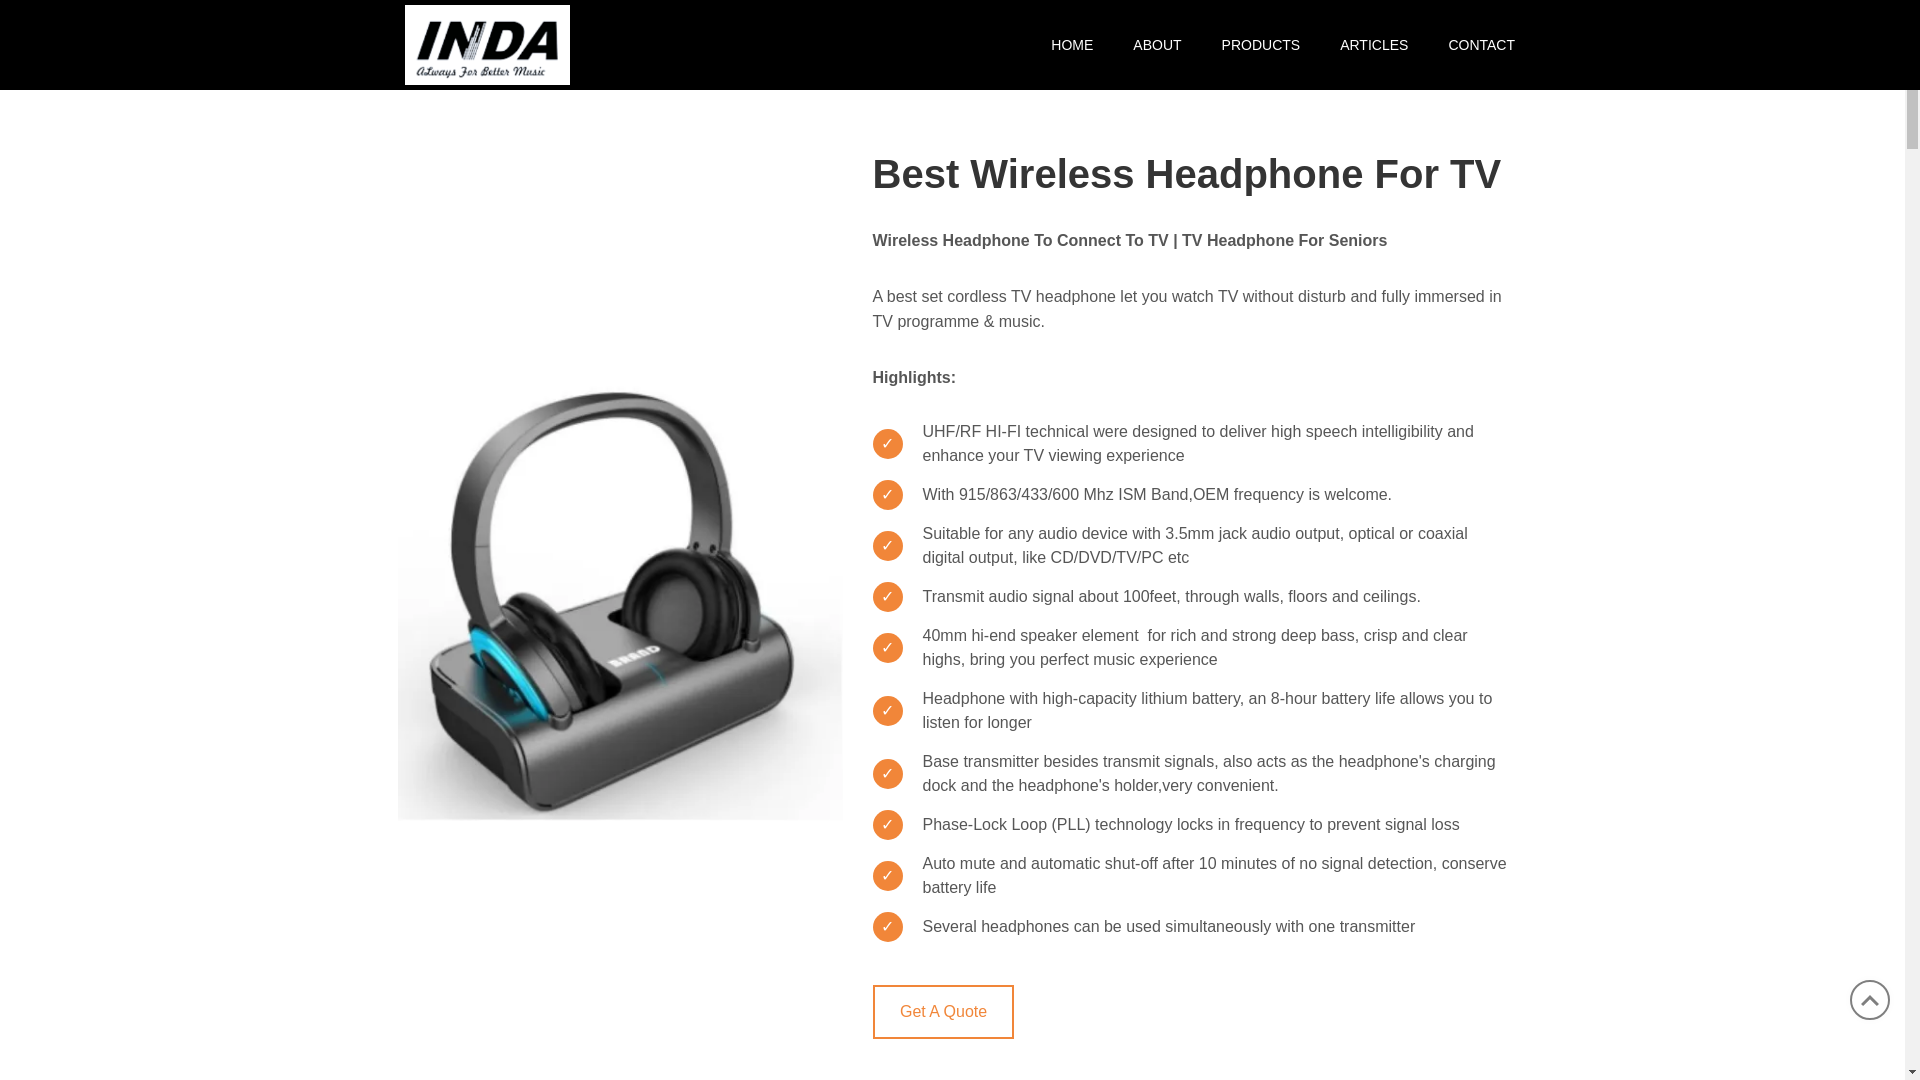 The image size is (1920, 1080). I want to click on HOME, so click(1072, 44).